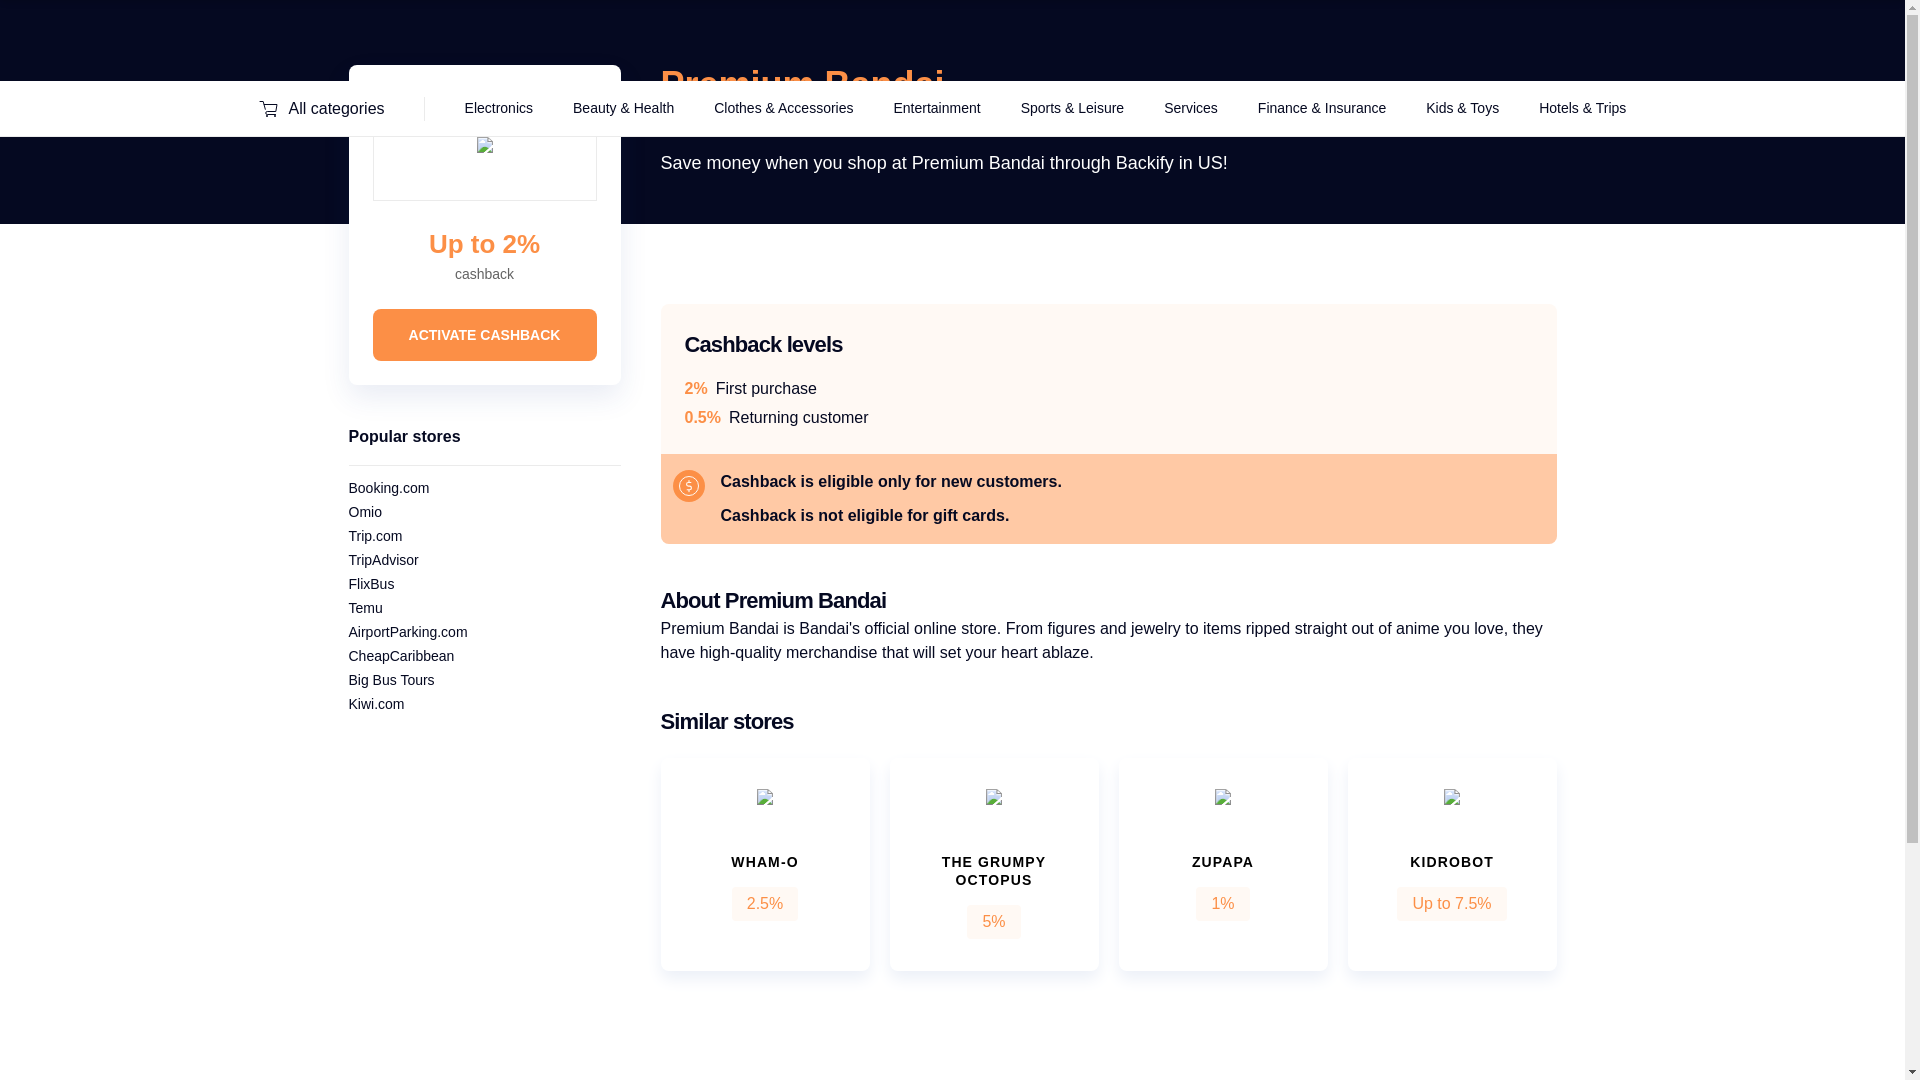  What do you see at coordinates (498, 108) in the screenshot?
I see `Electronics` at bounding box center [498, 108].